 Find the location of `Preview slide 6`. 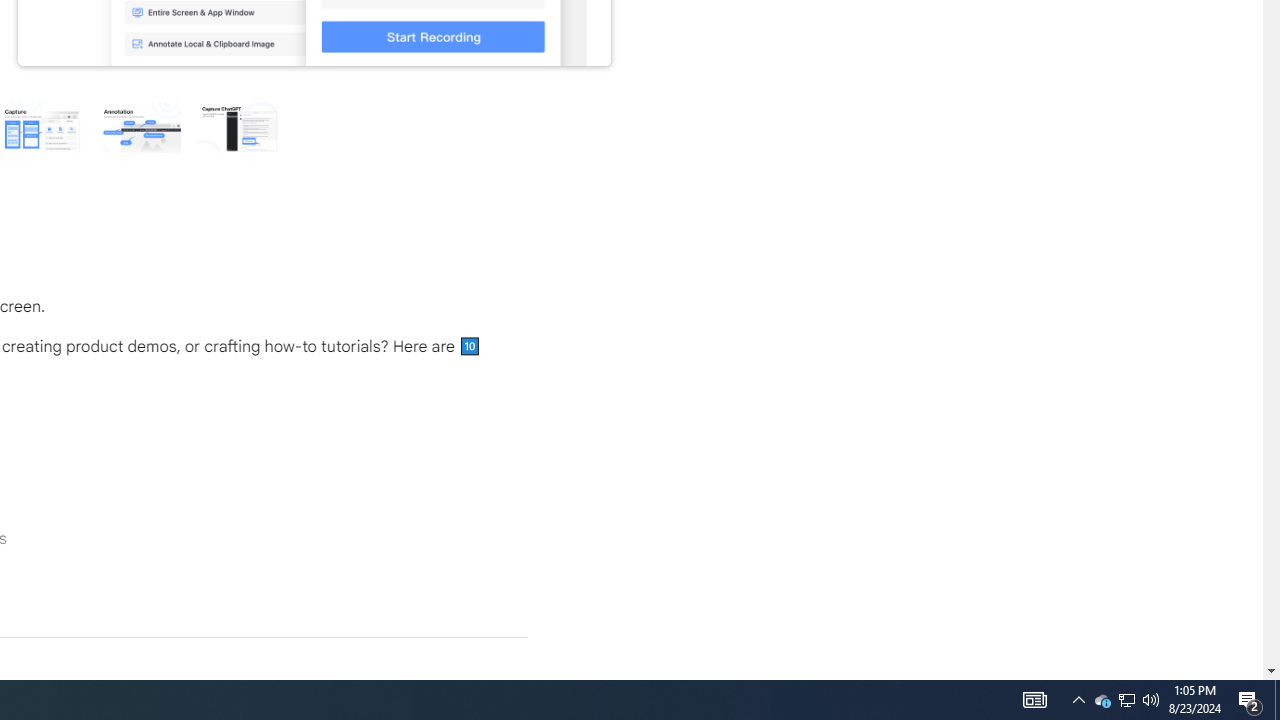

Preview slide 6 is located at coordinates (238, 126).